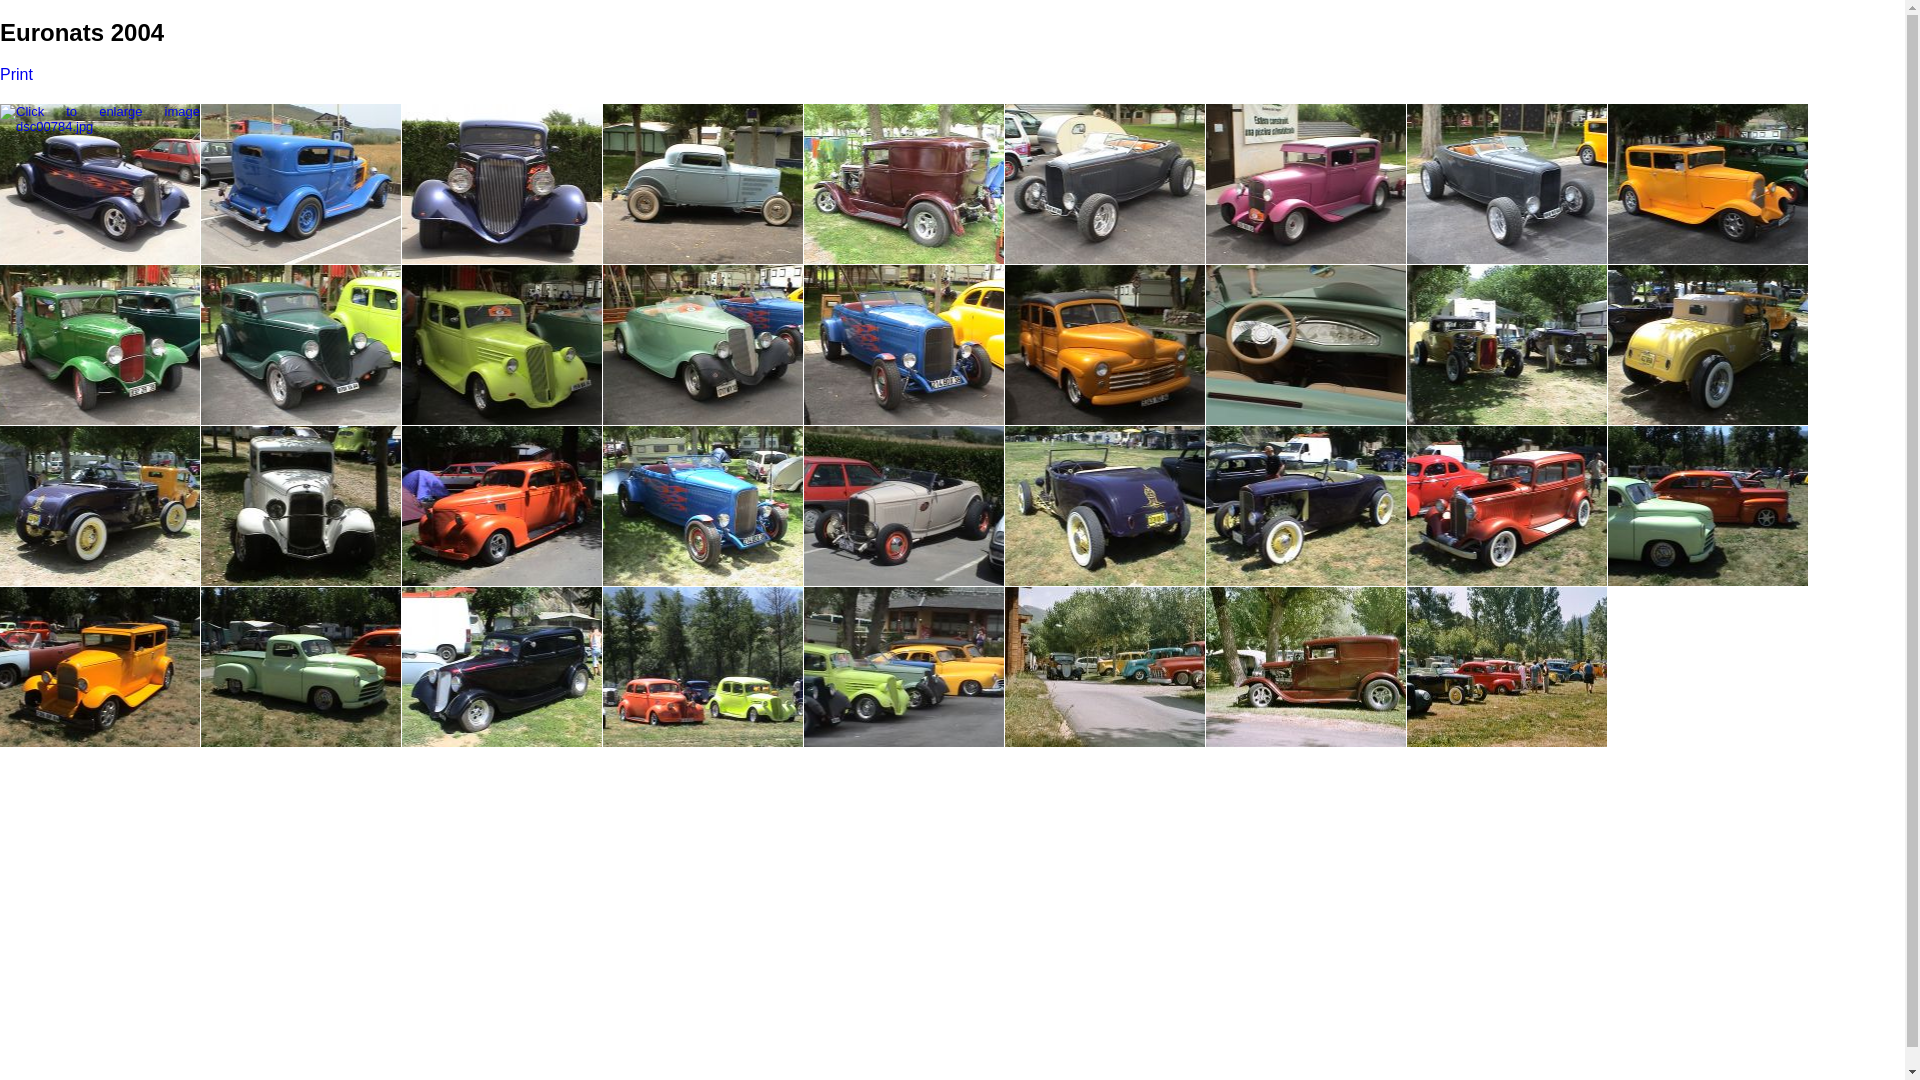  Describe the element at coordinates (100, 345) in the screenshot. I see `You are viewing the image with filename dsc00804.jpg` at that location.